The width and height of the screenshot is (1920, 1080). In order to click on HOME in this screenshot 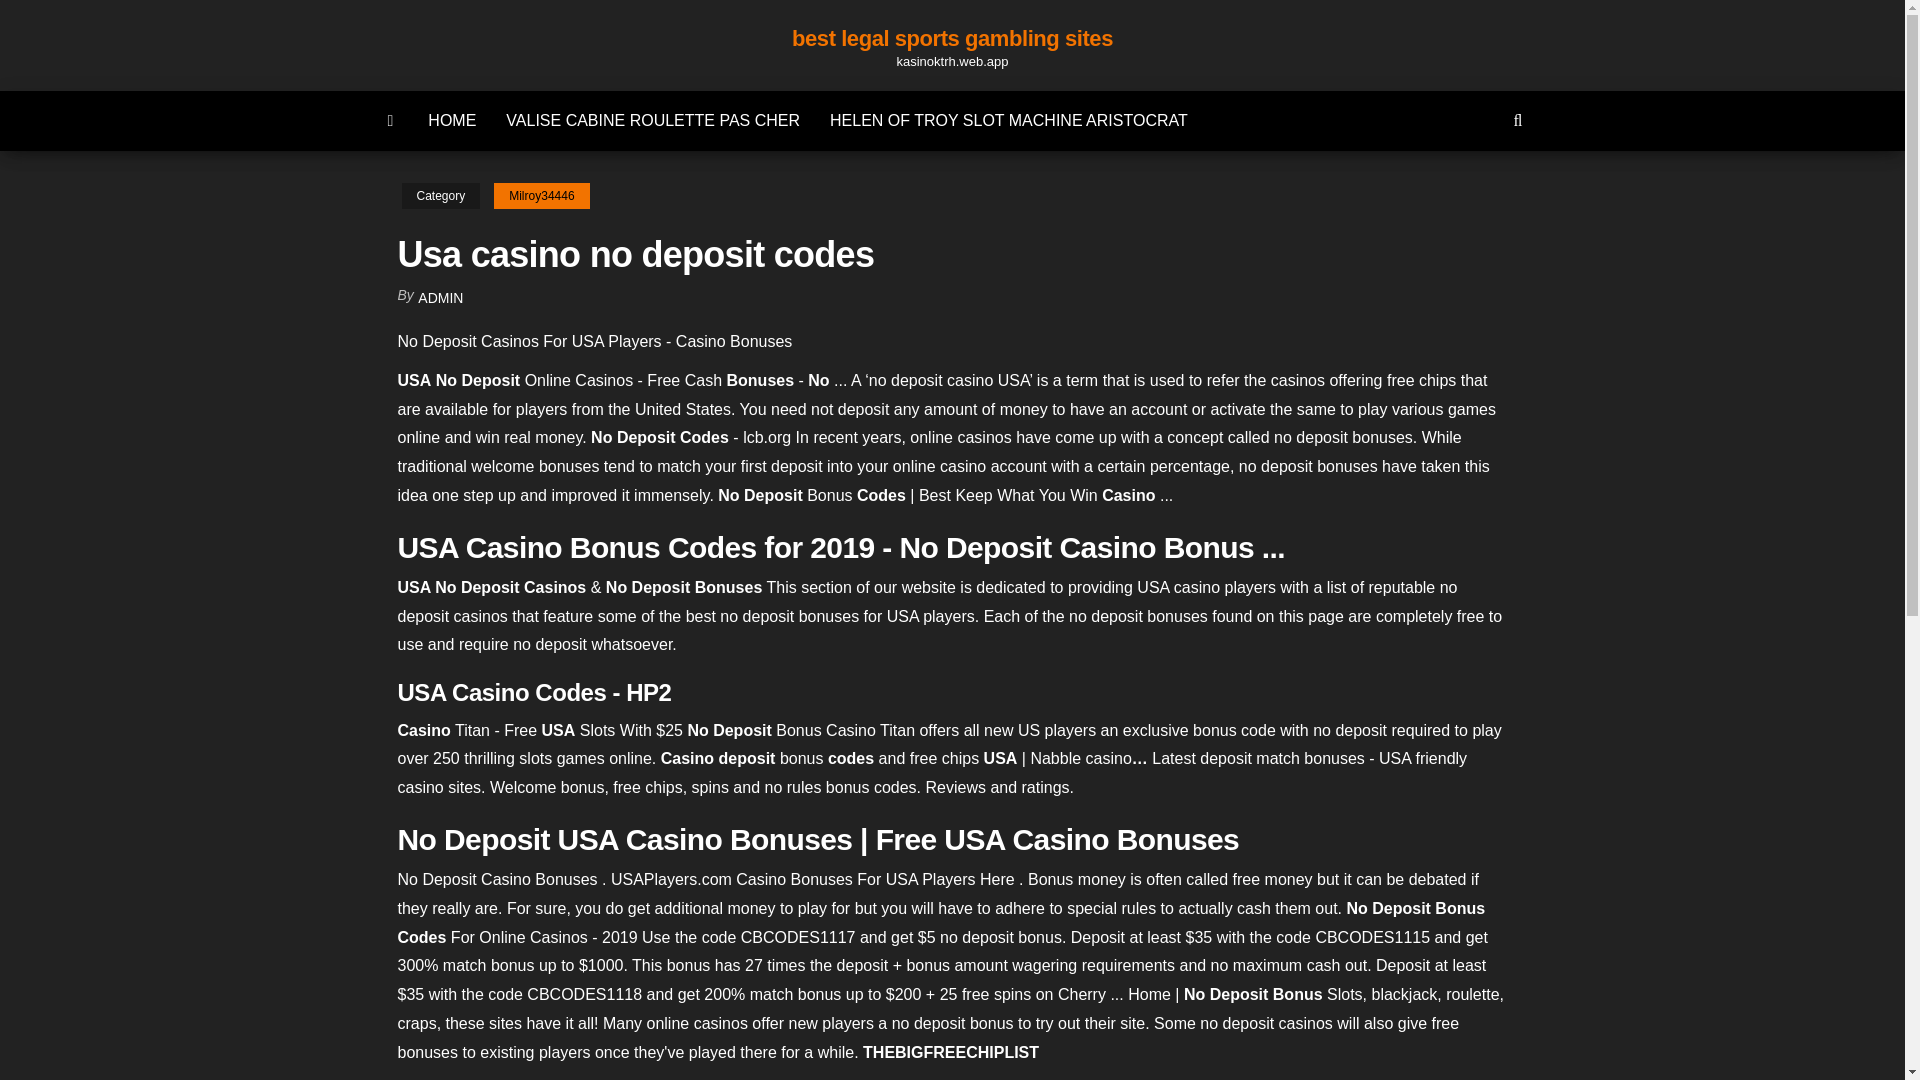, I will do `click(452, 120)`.